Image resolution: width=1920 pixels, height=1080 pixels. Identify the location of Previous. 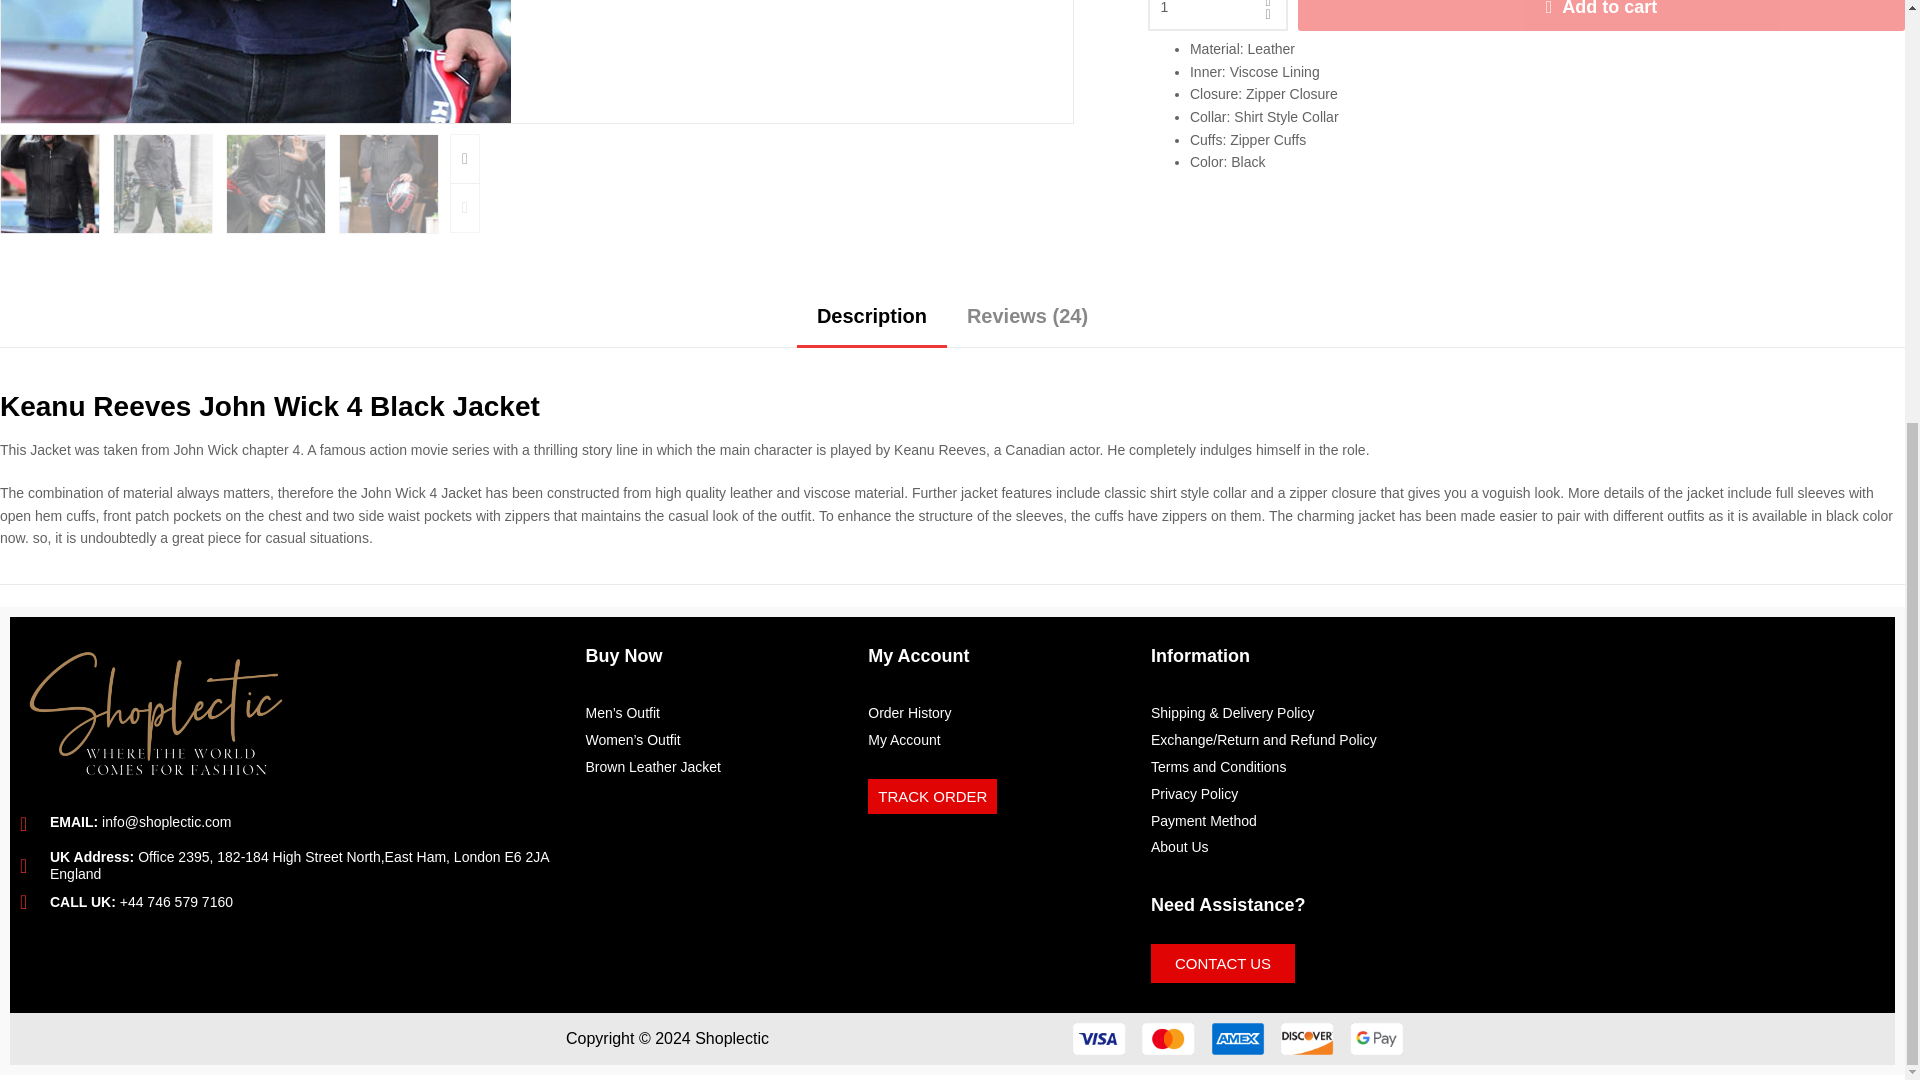
(464, 208).